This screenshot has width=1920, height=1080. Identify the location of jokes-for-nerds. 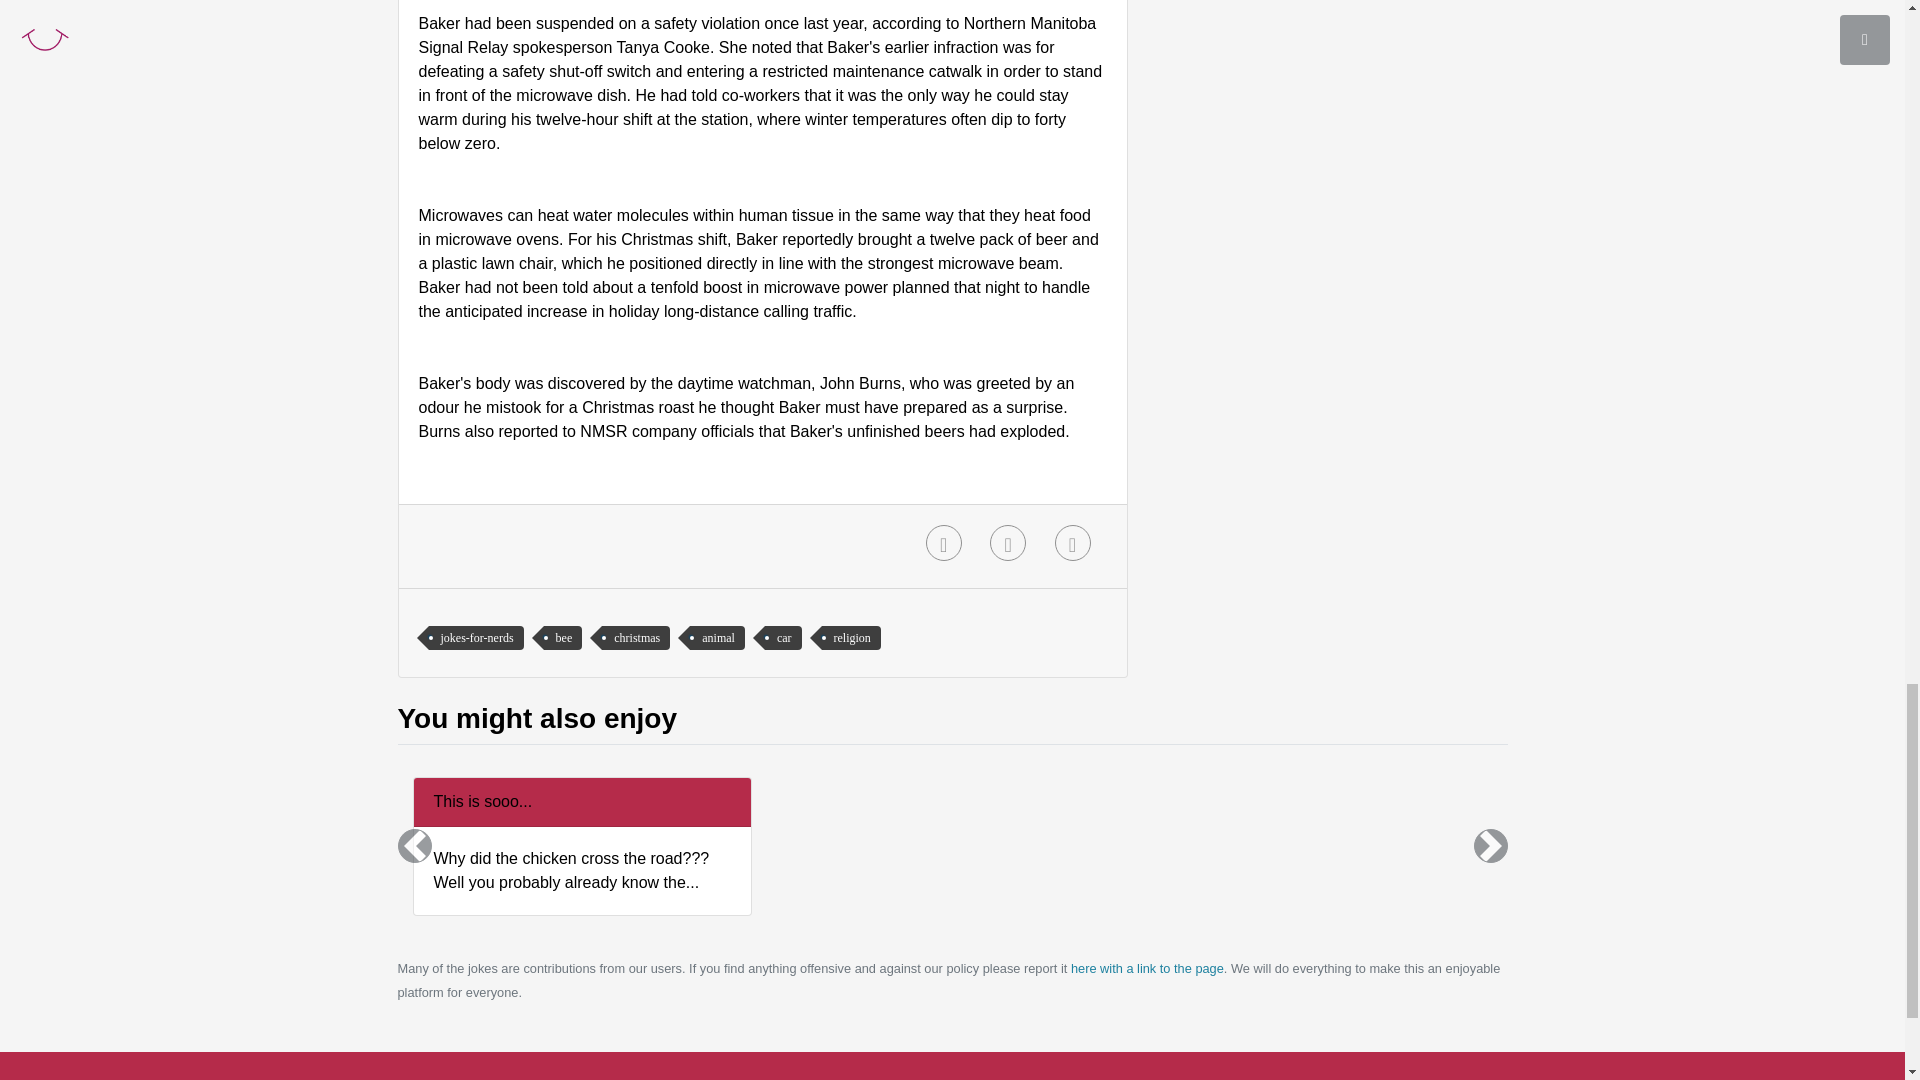
(475, 638).